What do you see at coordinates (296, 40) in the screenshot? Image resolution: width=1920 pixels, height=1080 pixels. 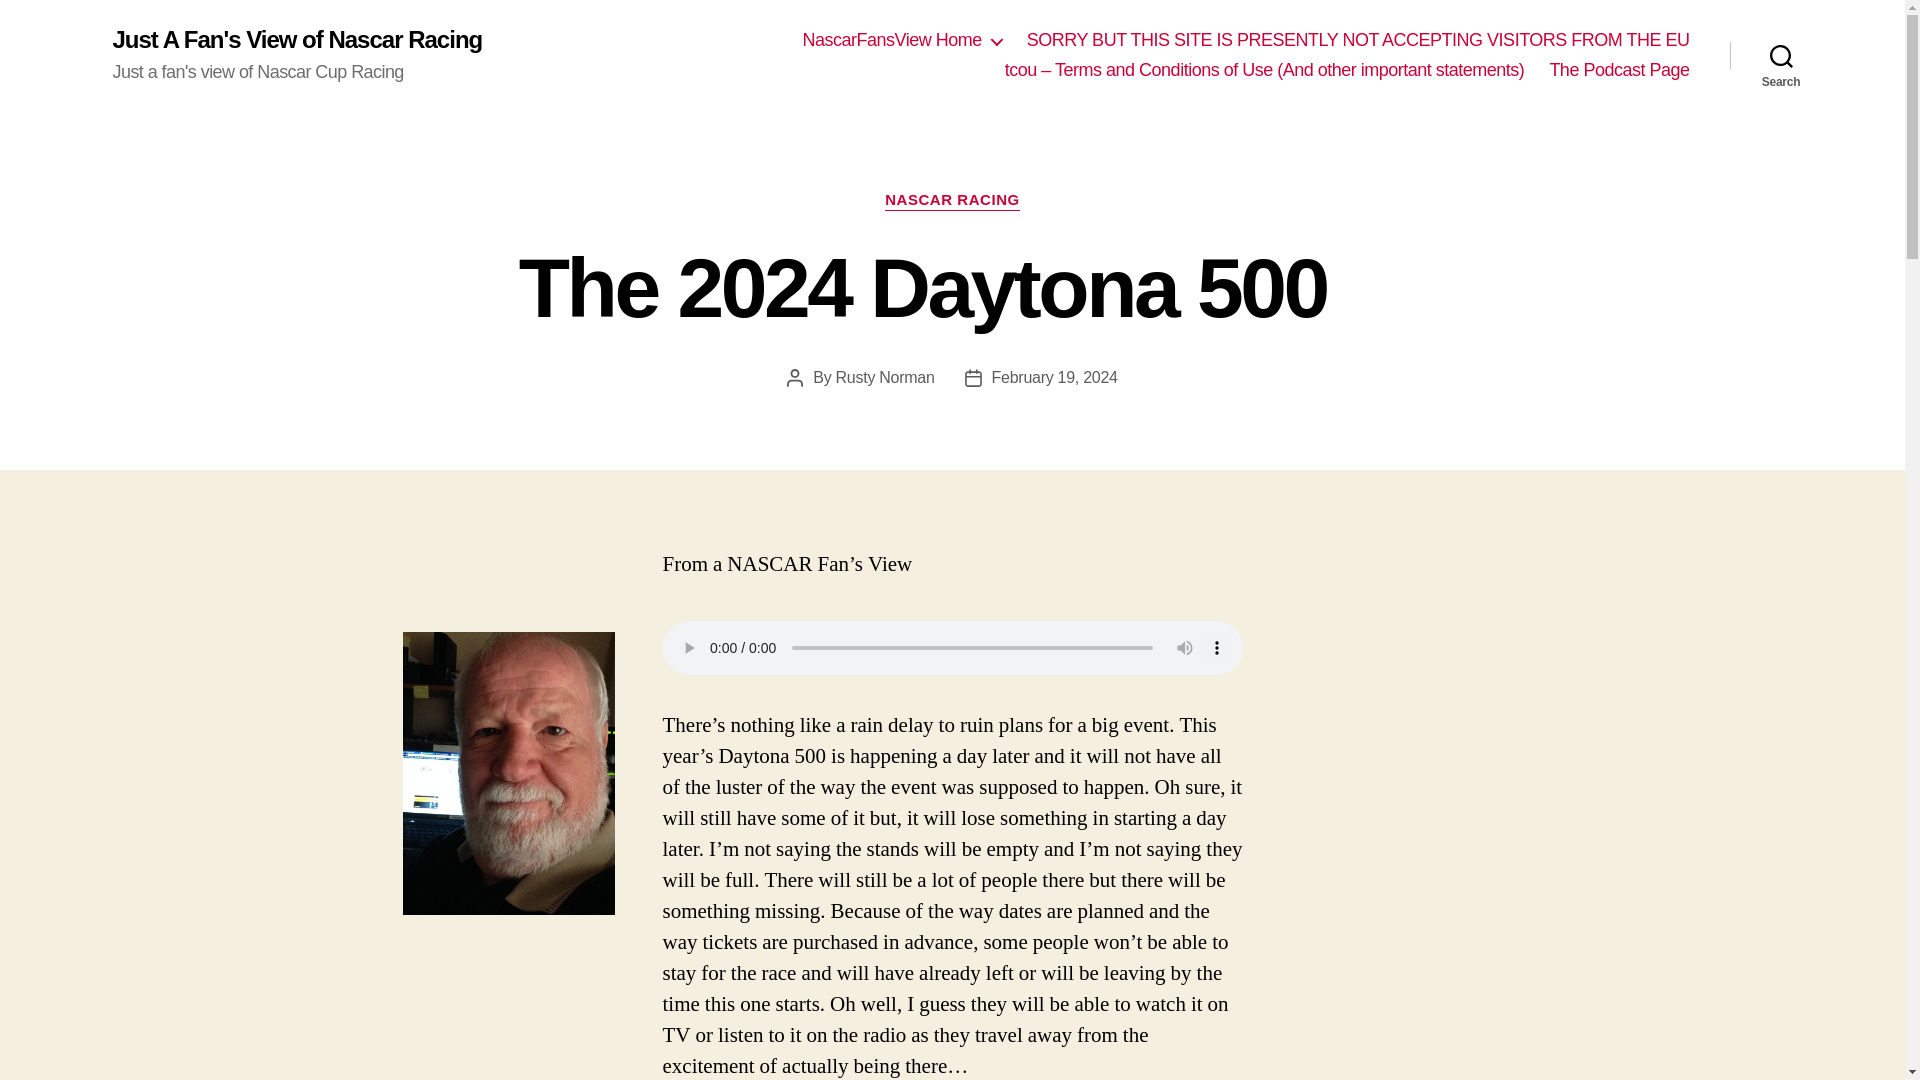 I see `Just A Fan's View of Nascar Racing` at bounding box center [296, 40].